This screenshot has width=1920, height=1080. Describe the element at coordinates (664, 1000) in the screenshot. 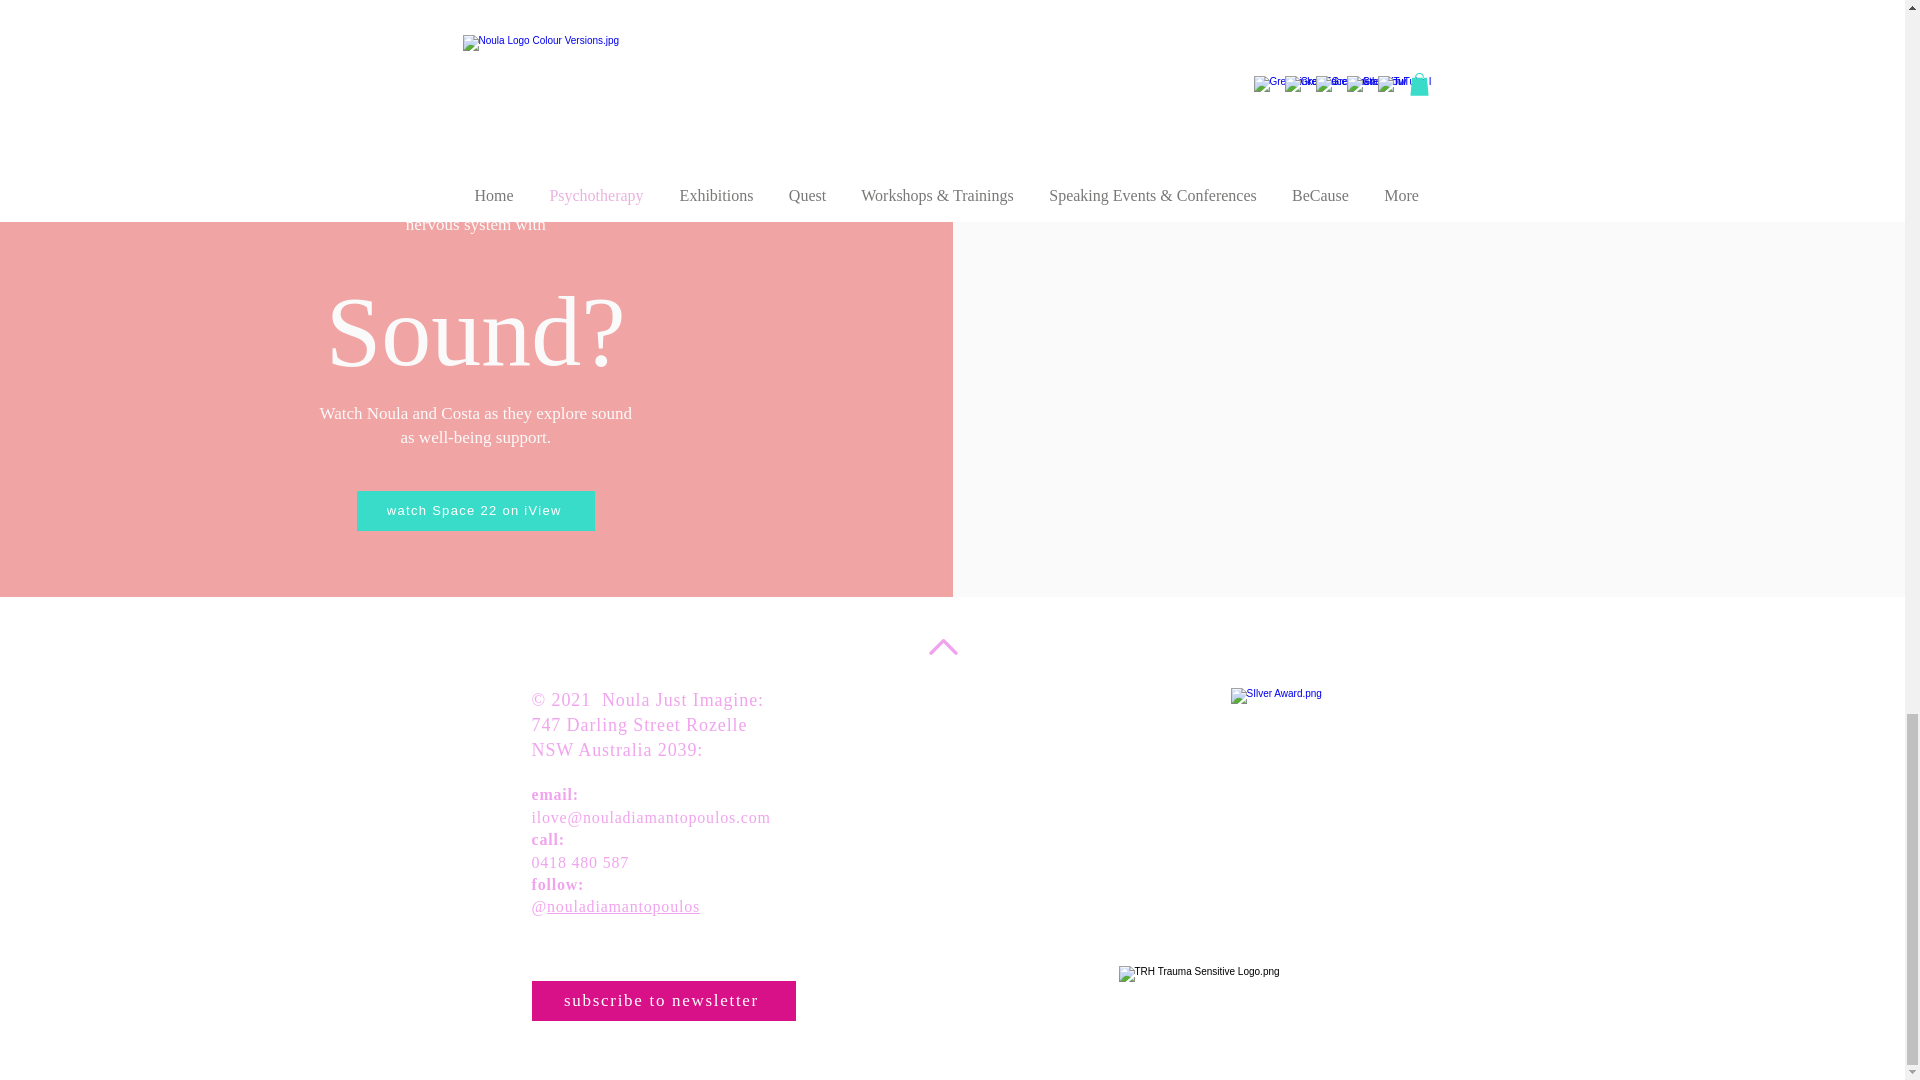

I see `subscribe to newsletter` at that location.